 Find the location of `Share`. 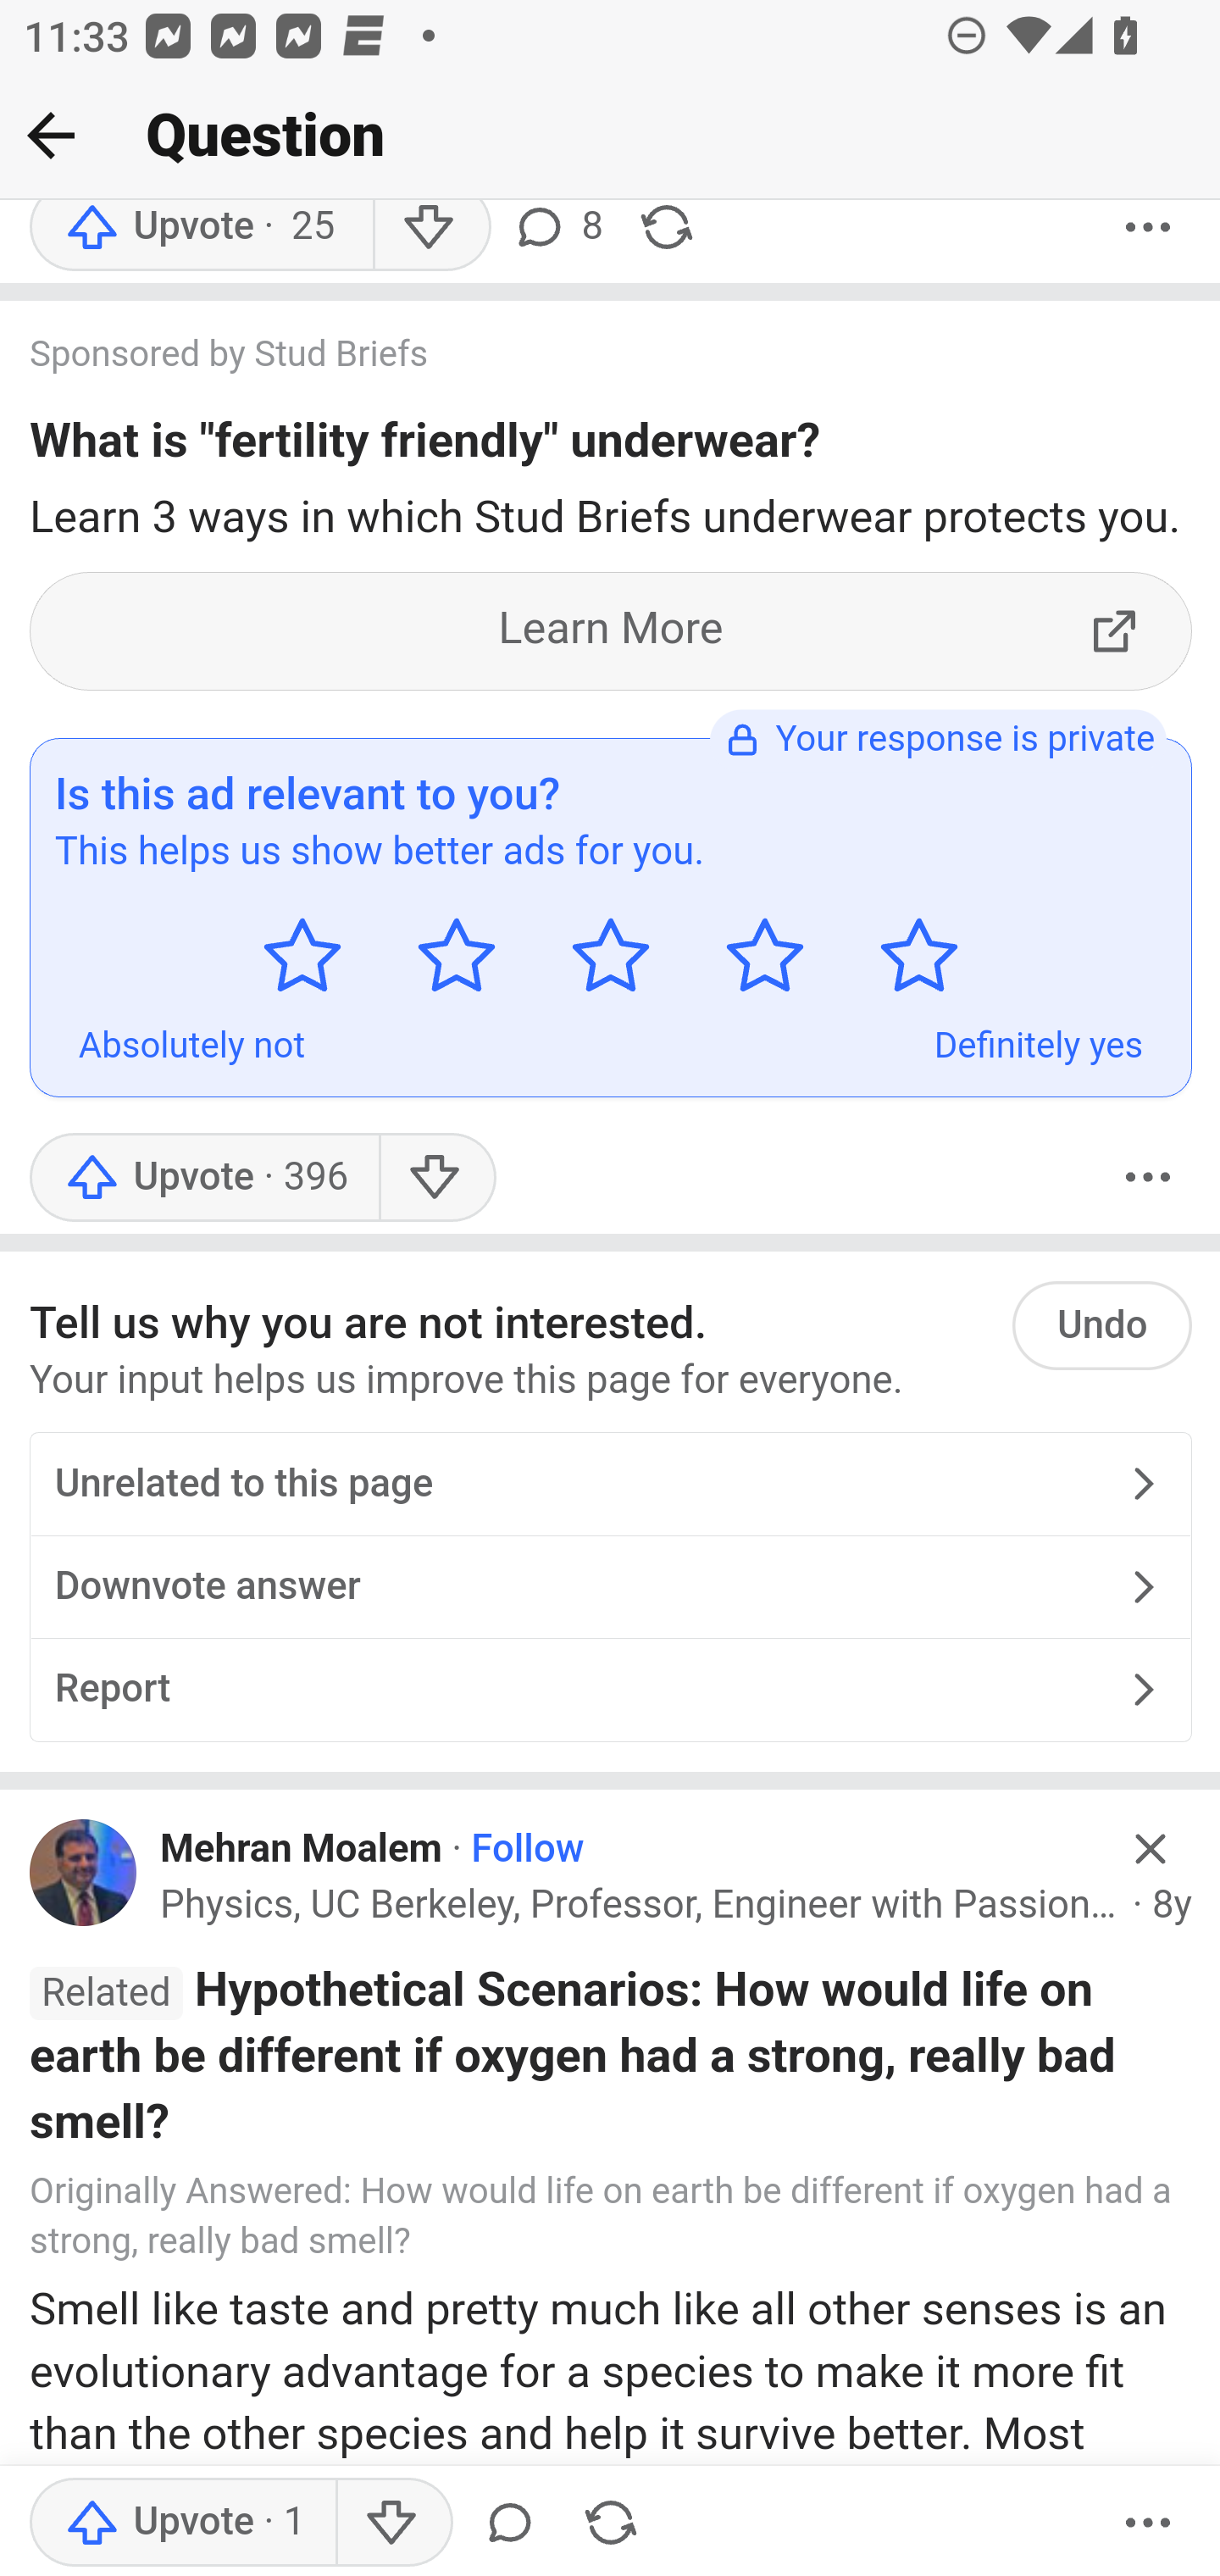

Share is located at coordinates (611, 2523).